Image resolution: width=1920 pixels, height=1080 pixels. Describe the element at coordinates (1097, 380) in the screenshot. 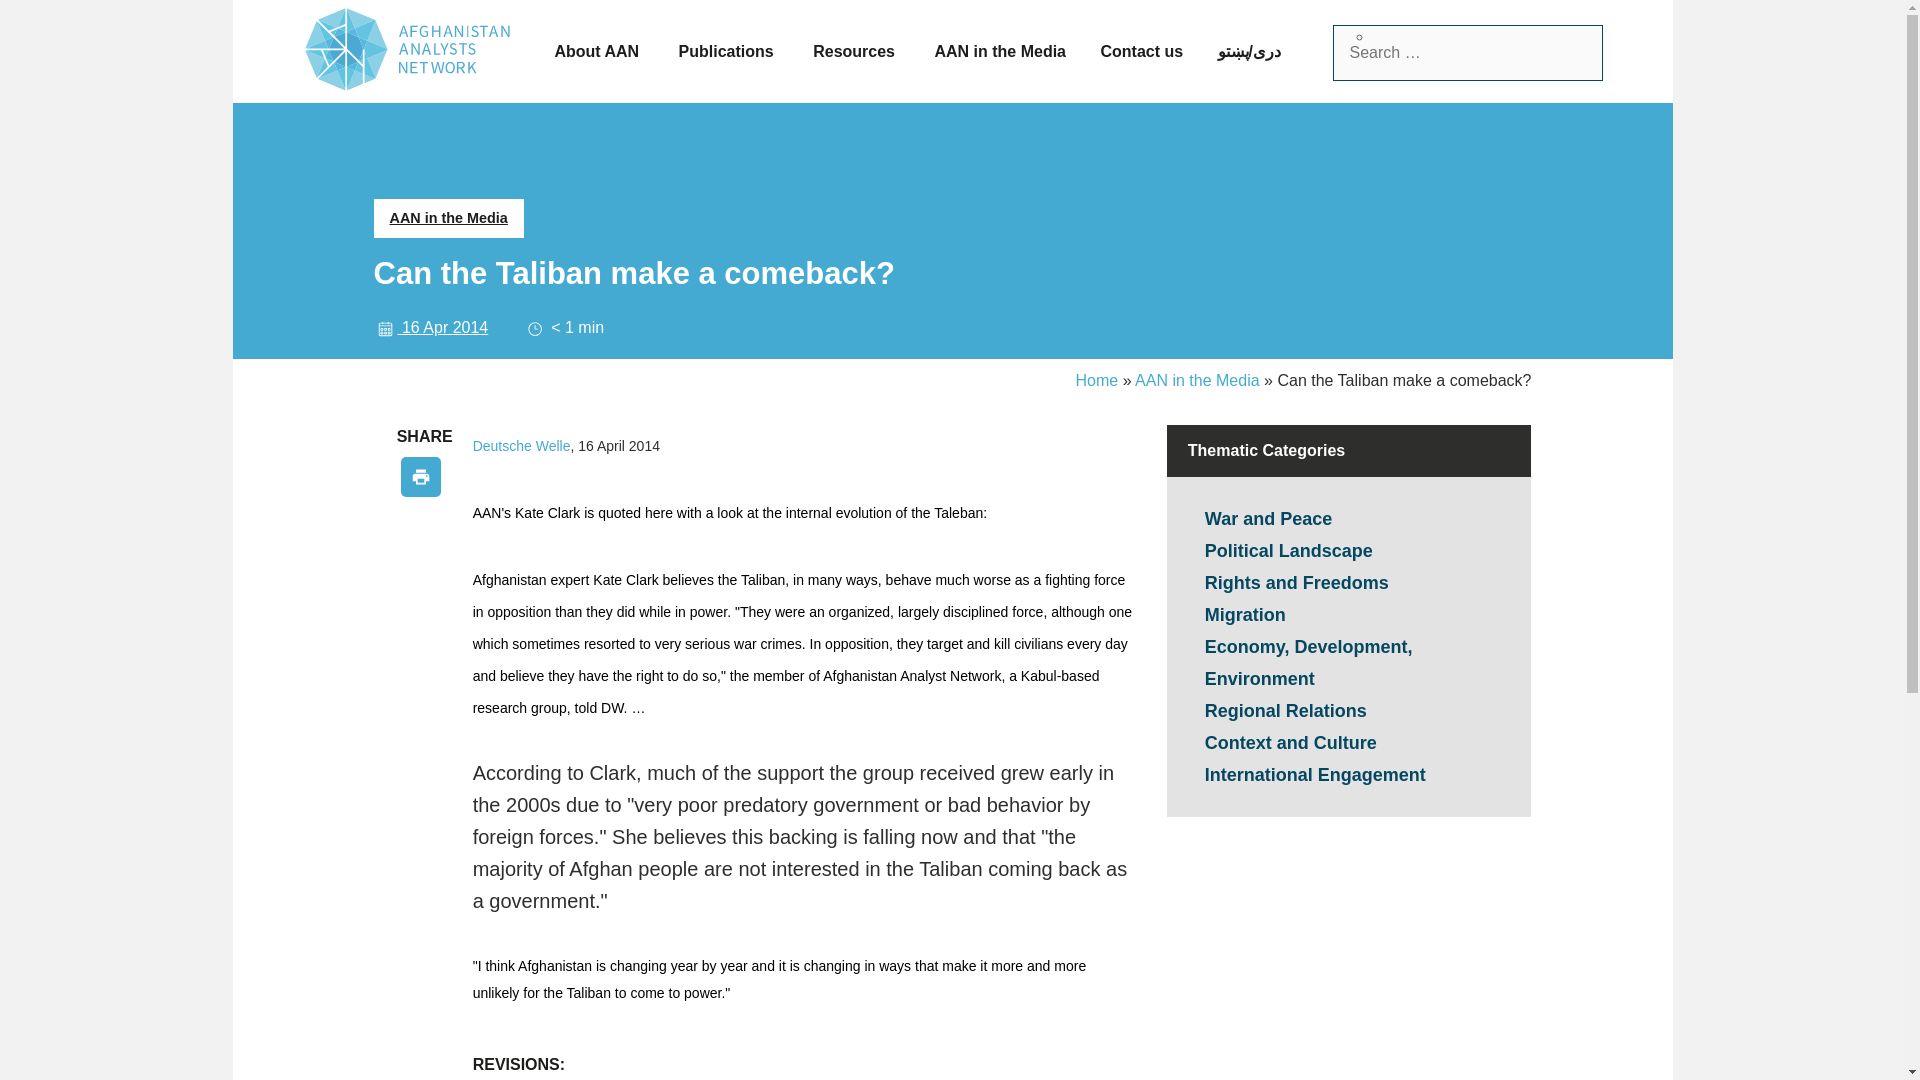

I see `Home` at that location.